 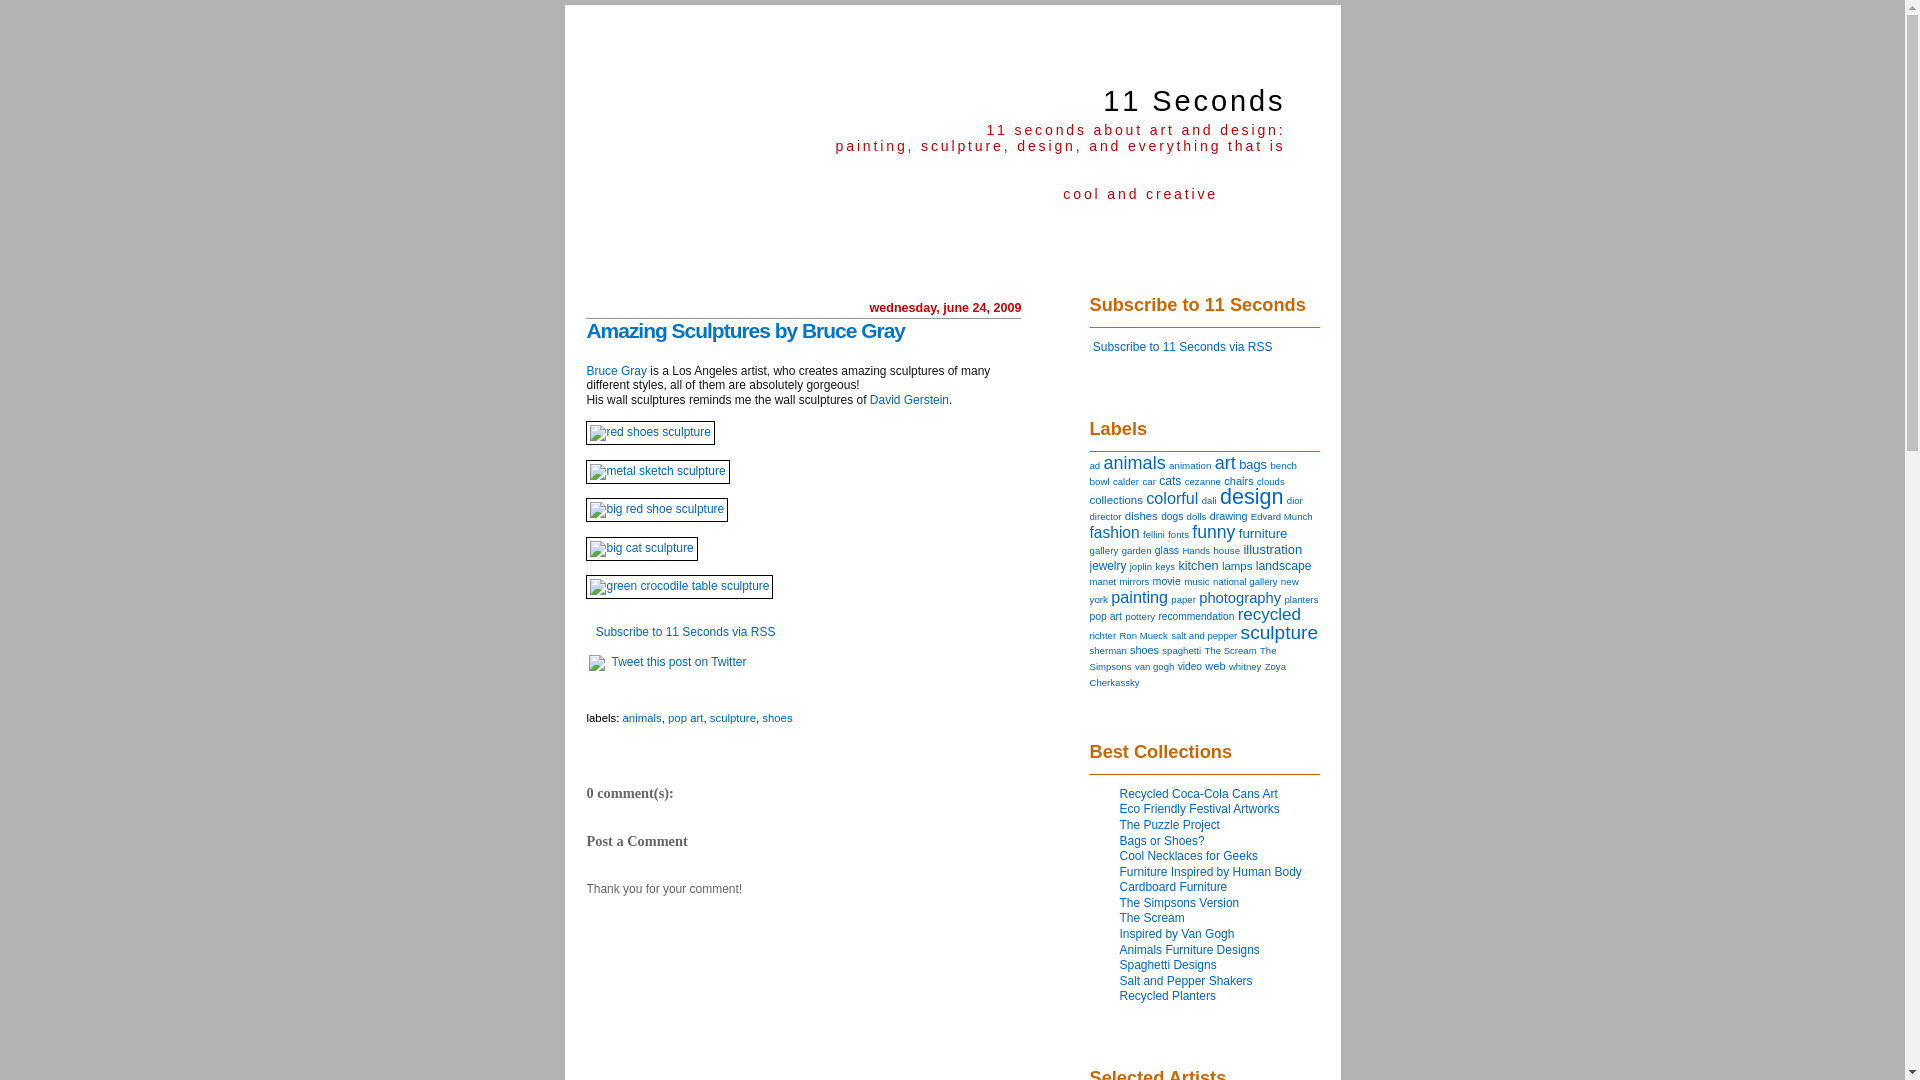 I want to click on The Simpsons, so click(x=1184, y=658).